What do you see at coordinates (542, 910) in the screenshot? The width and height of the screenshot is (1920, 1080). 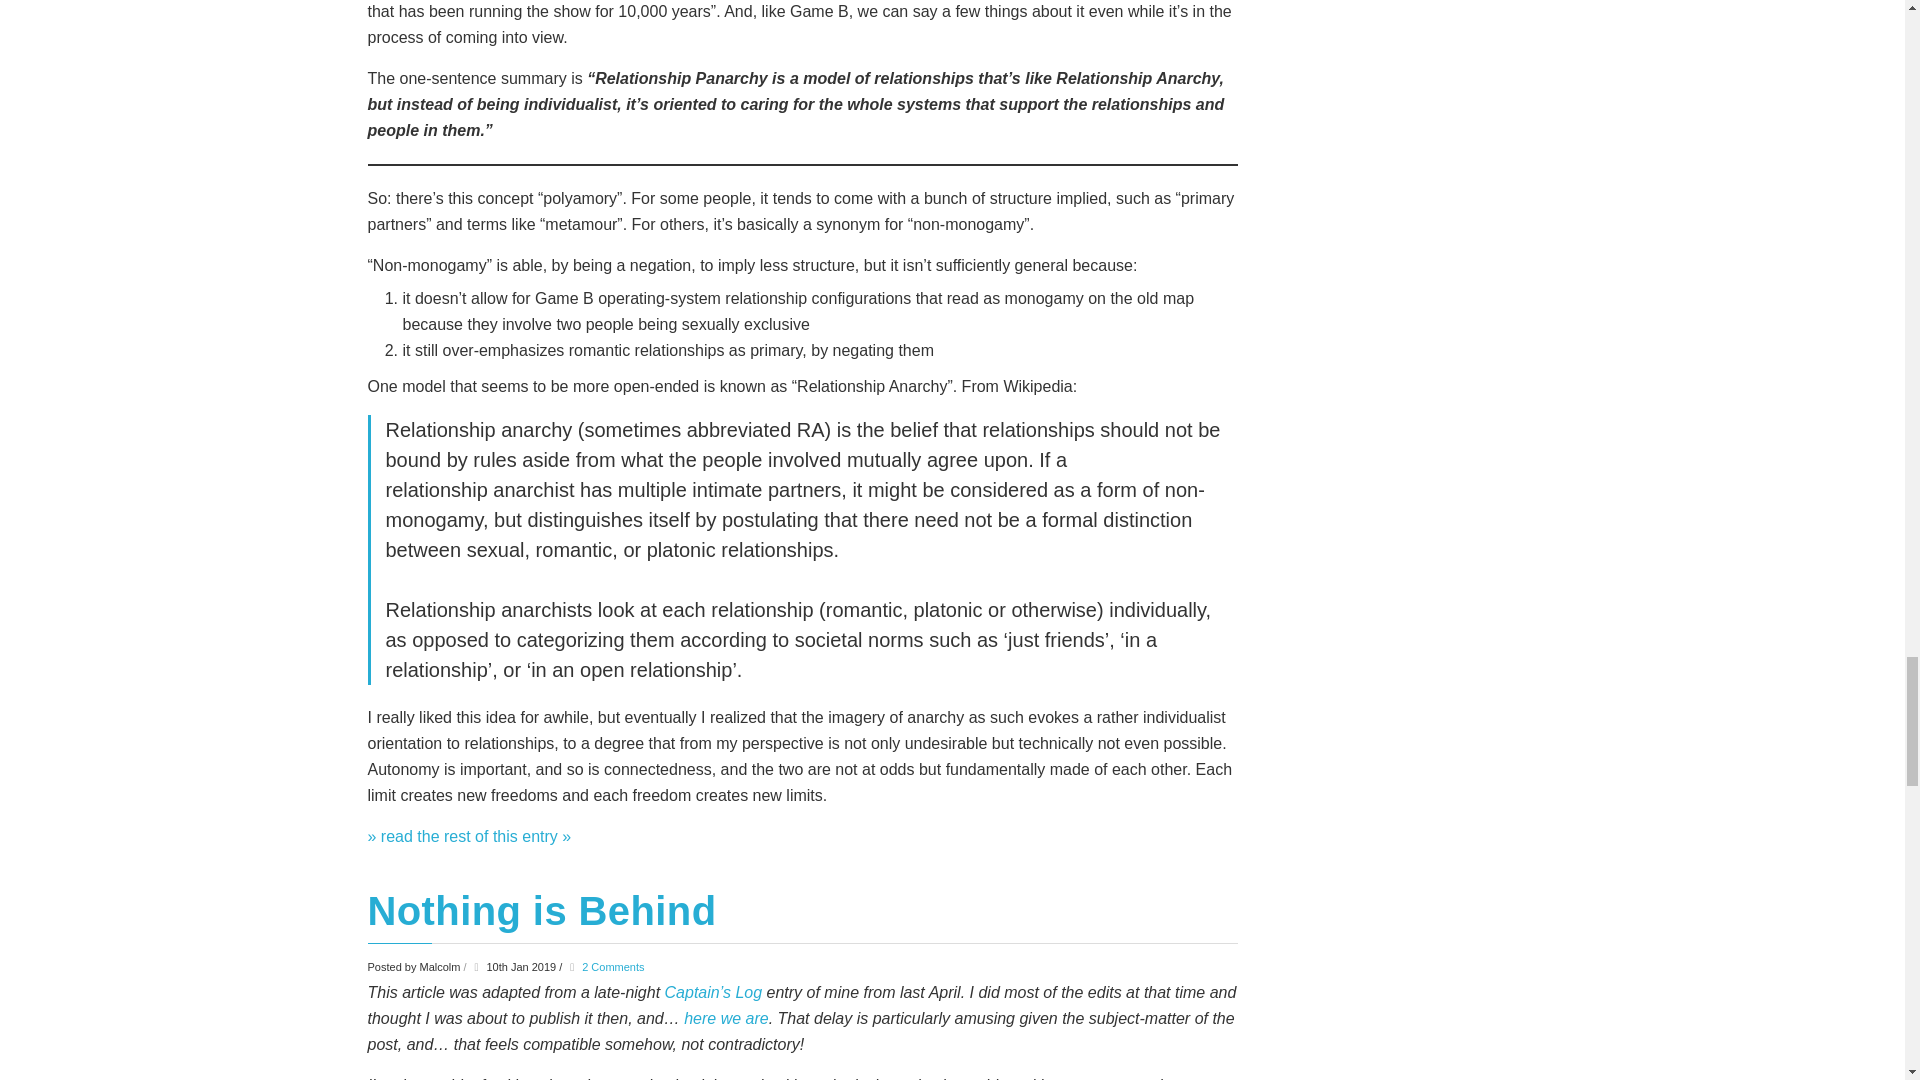 I see `Nothing is Behind` at bounding box center [542, 910].